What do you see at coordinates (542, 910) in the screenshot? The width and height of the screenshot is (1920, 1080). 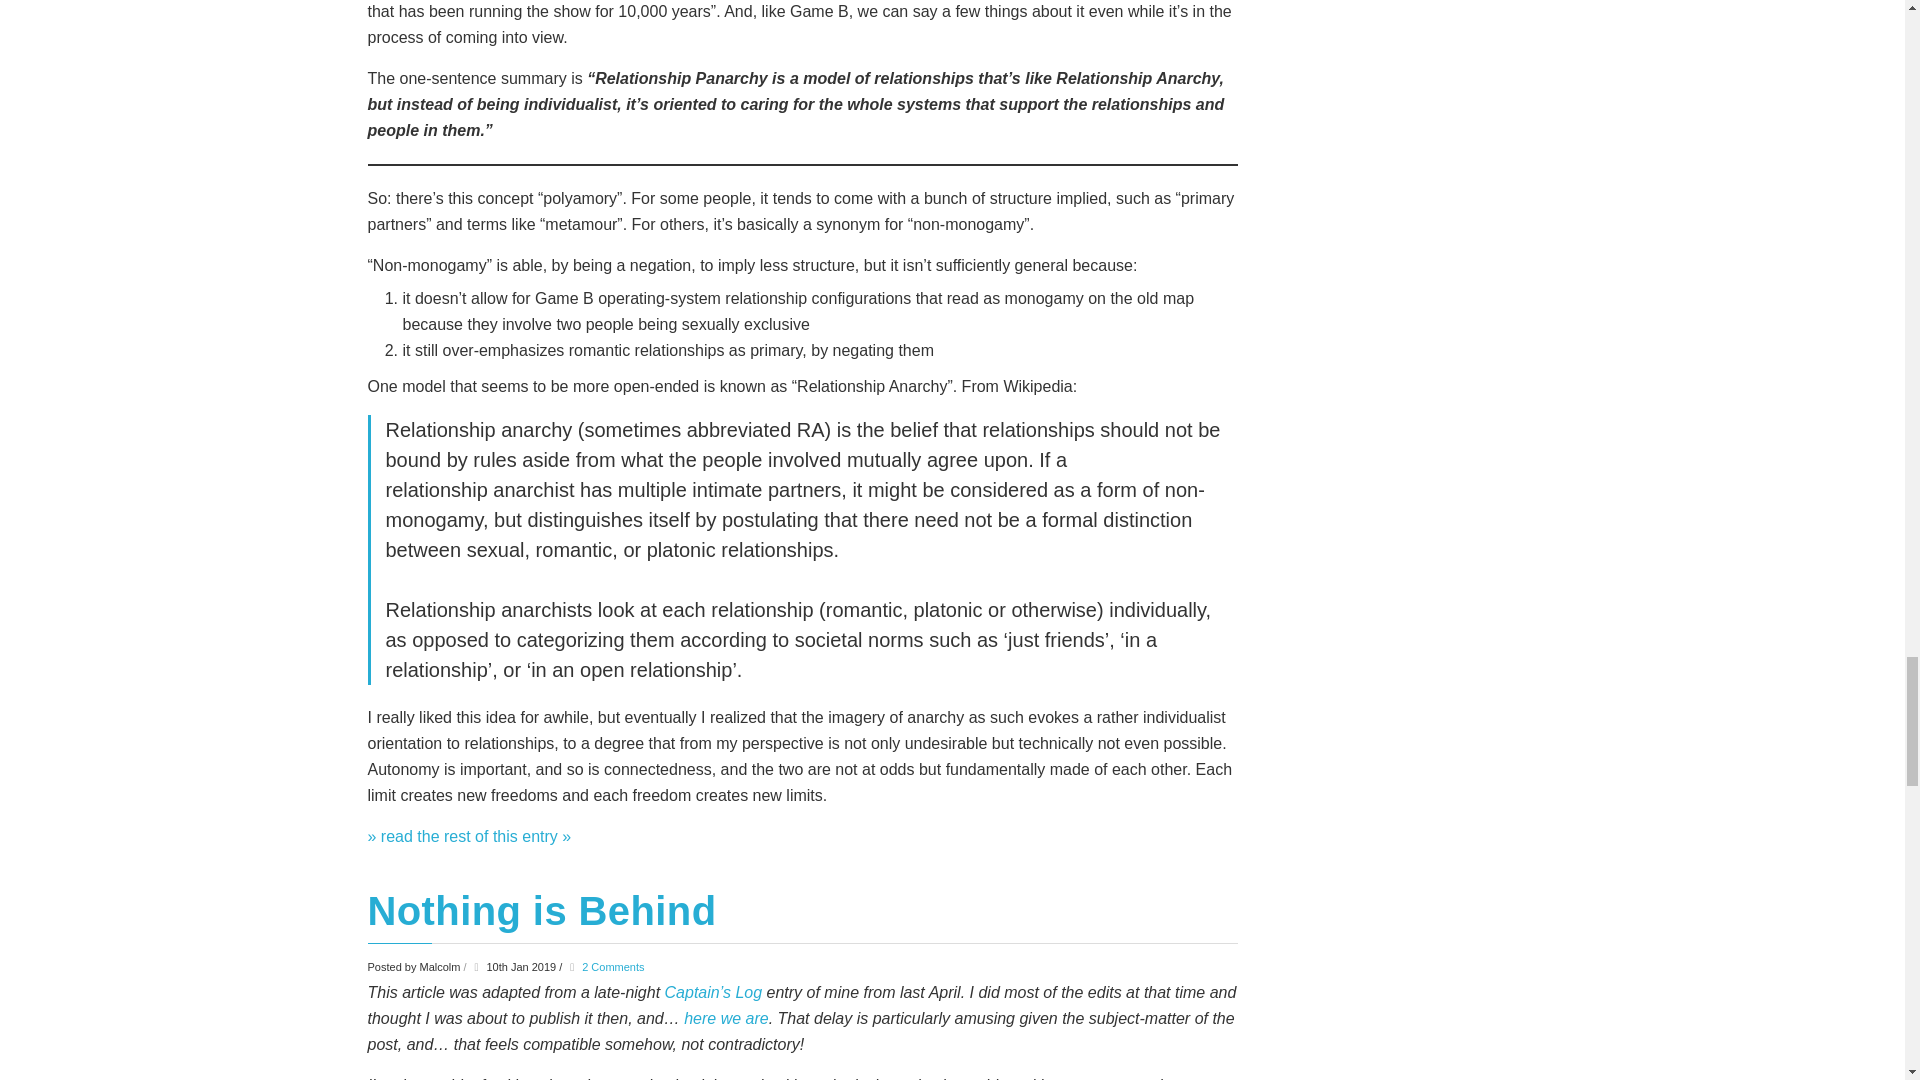 I see `Nothing is Behind` at bounding box center [542, 910].